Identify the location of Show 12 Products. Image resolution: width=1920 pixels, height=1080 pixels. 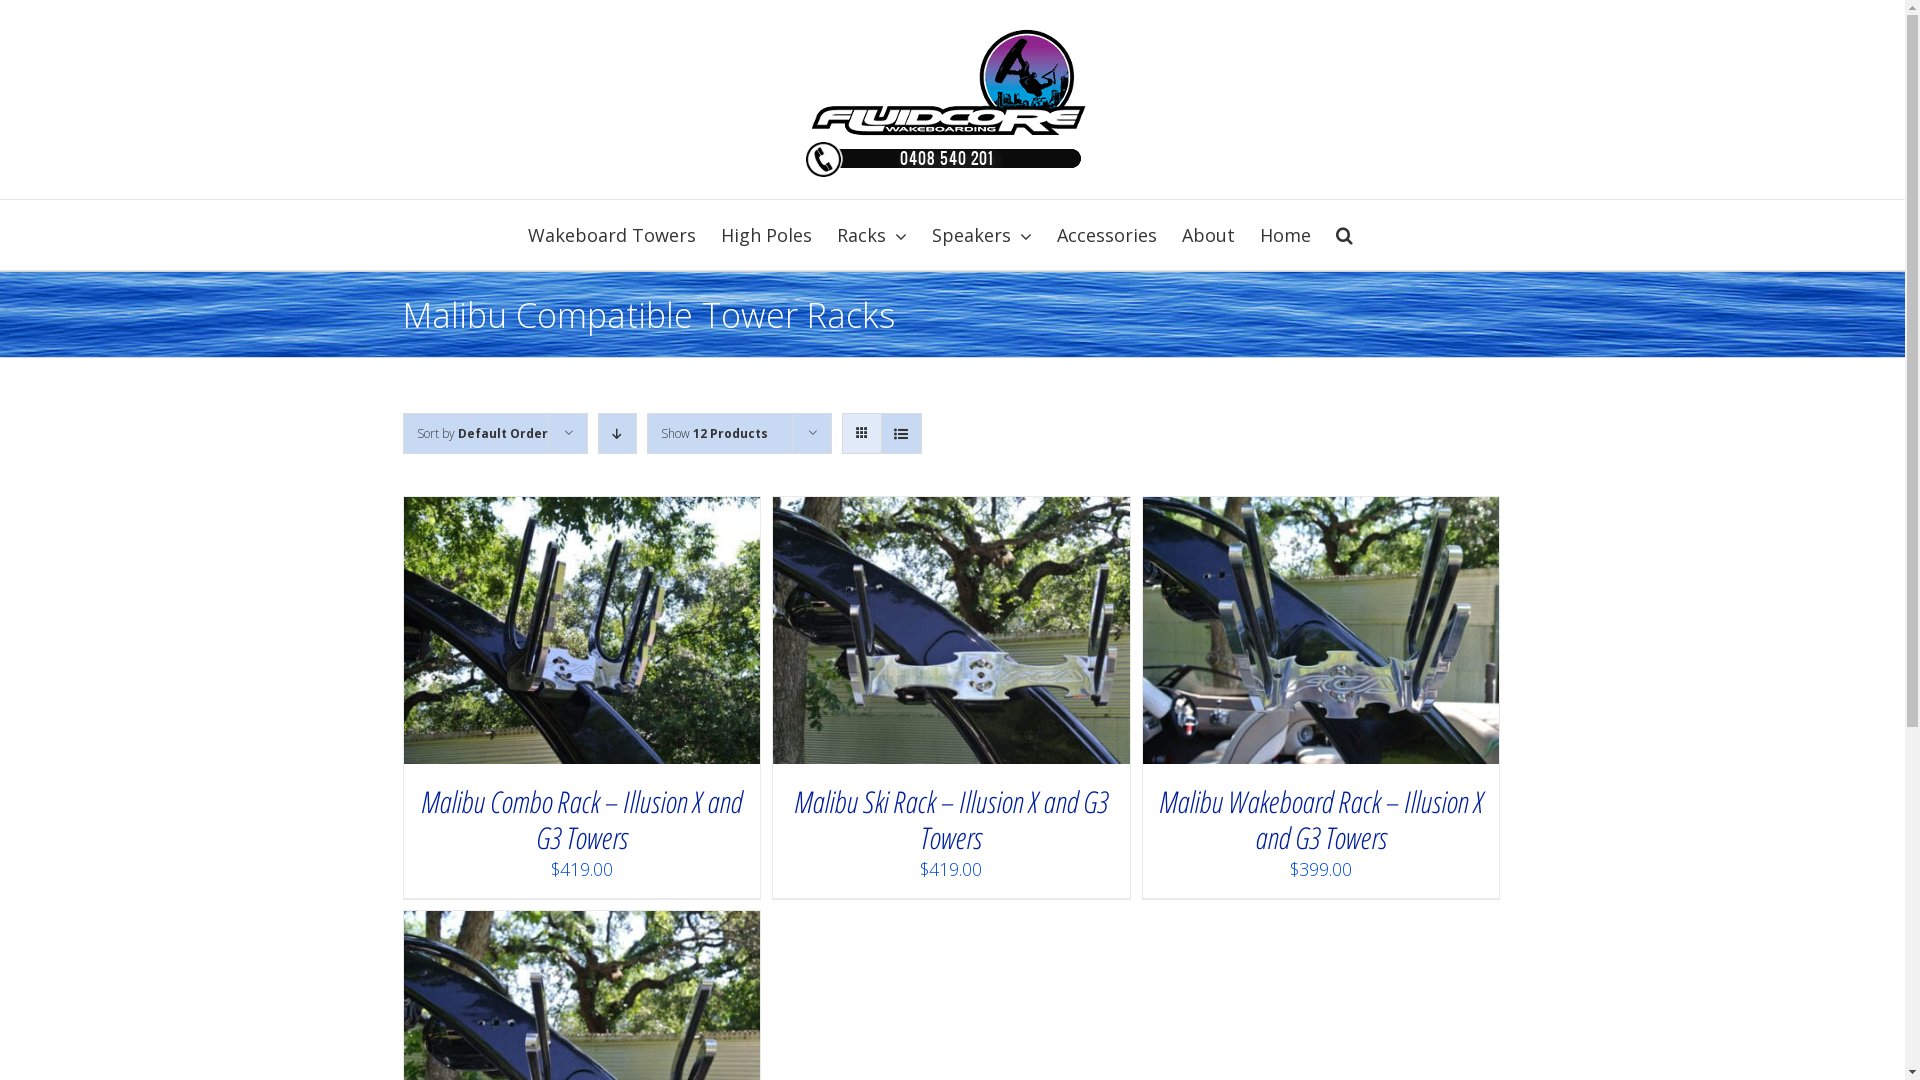
(714, 434).